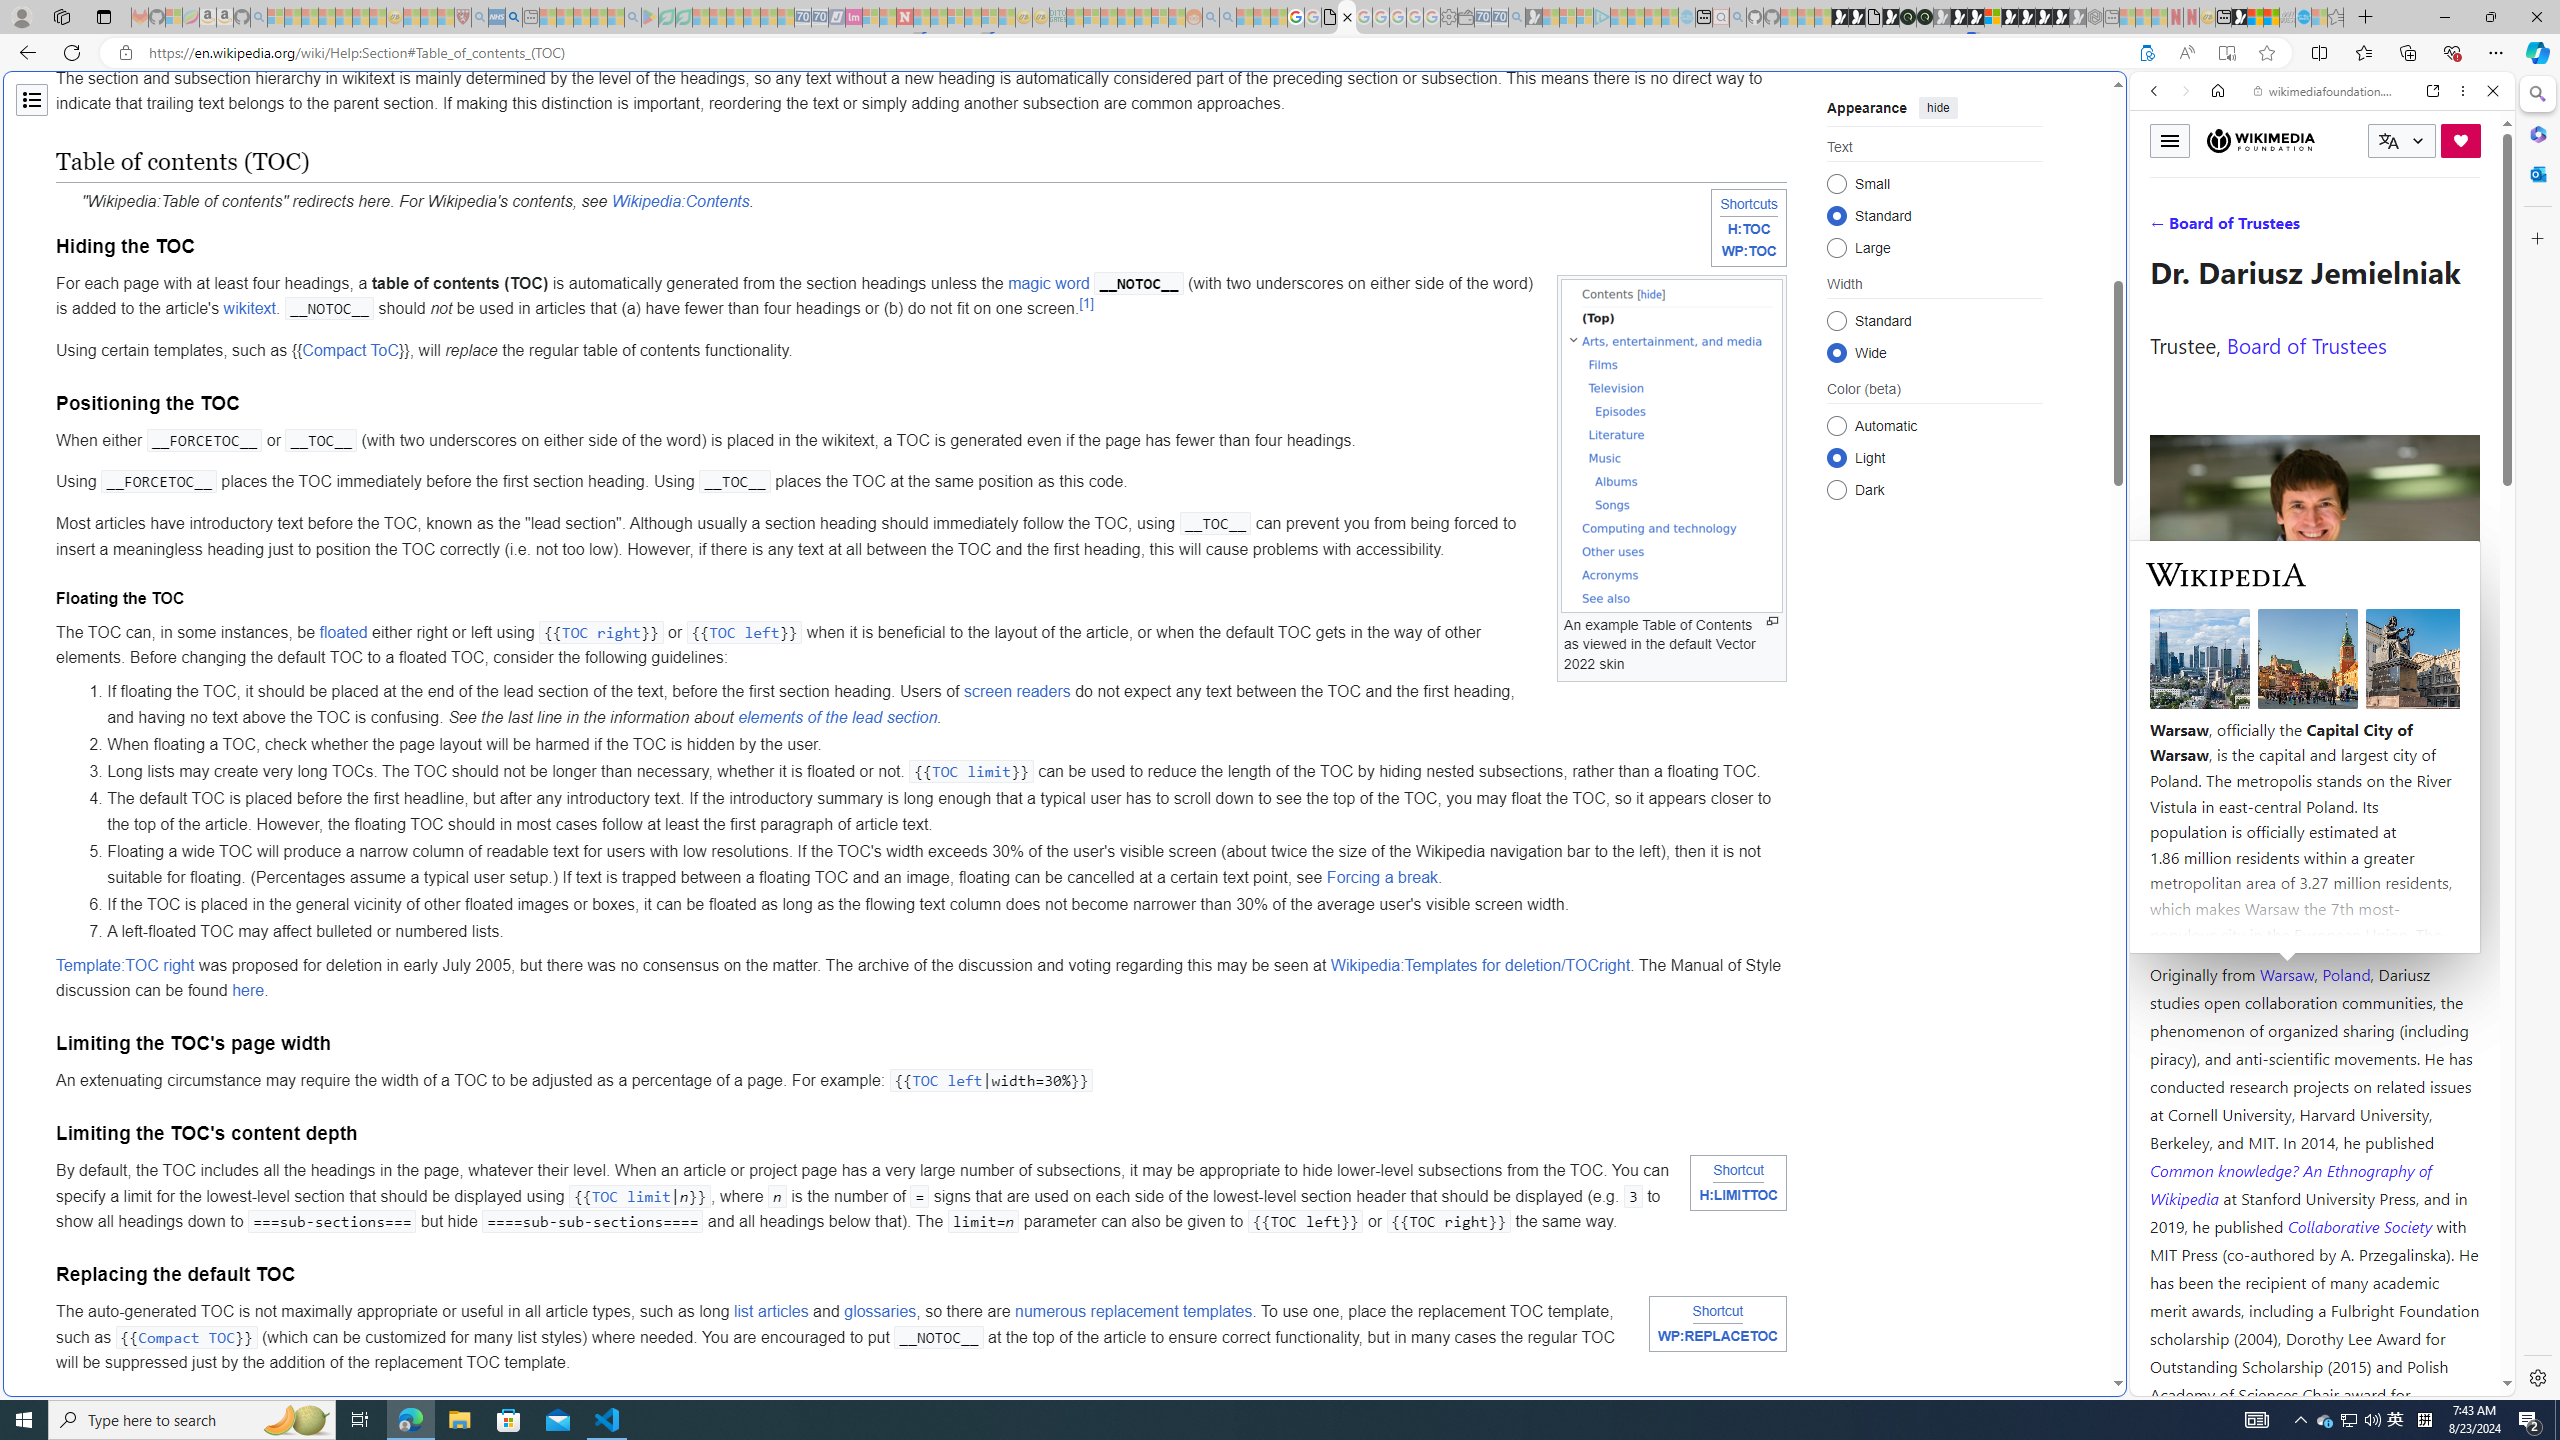 The image size is (2560, 1440). I want to click on Shortcuts, so click(1750, 203).